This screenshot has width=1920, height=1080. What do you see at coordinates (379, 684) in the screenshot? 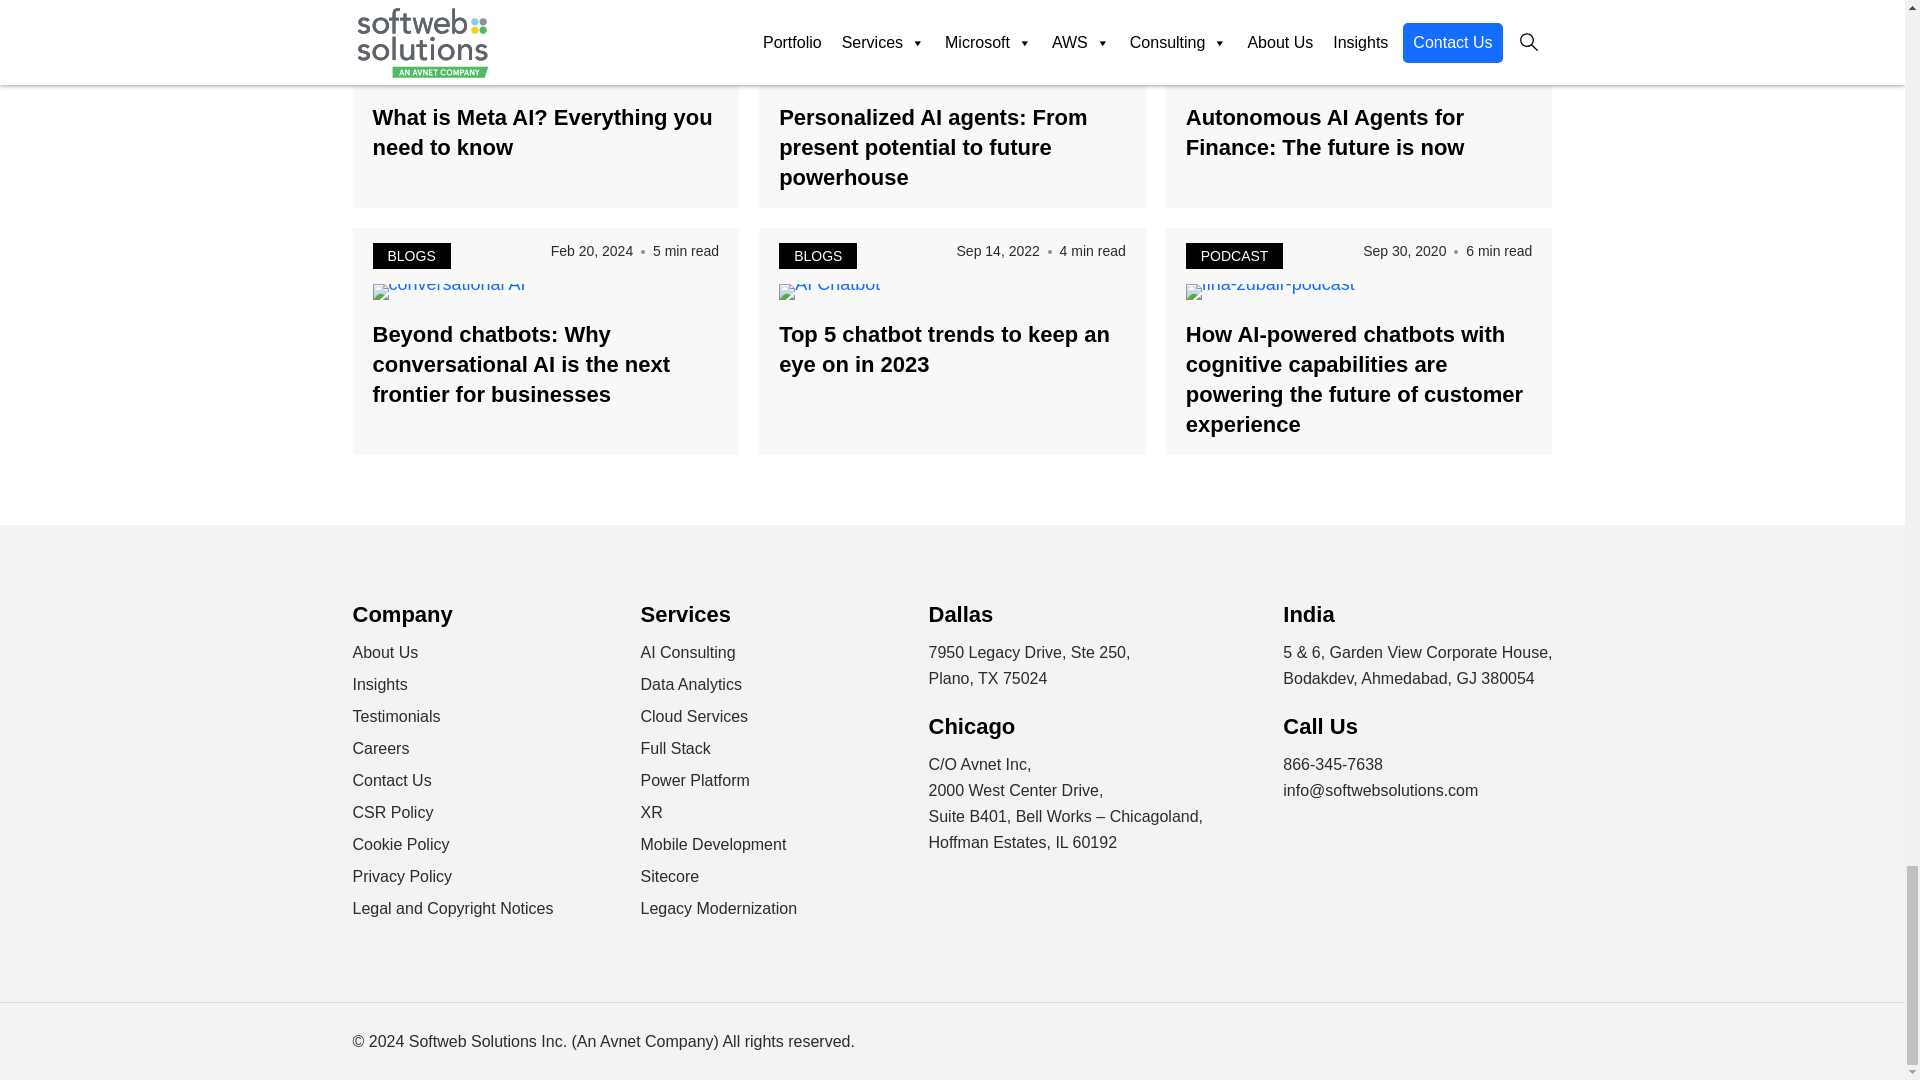
I see `Insights` at bounding box center [379, 684].